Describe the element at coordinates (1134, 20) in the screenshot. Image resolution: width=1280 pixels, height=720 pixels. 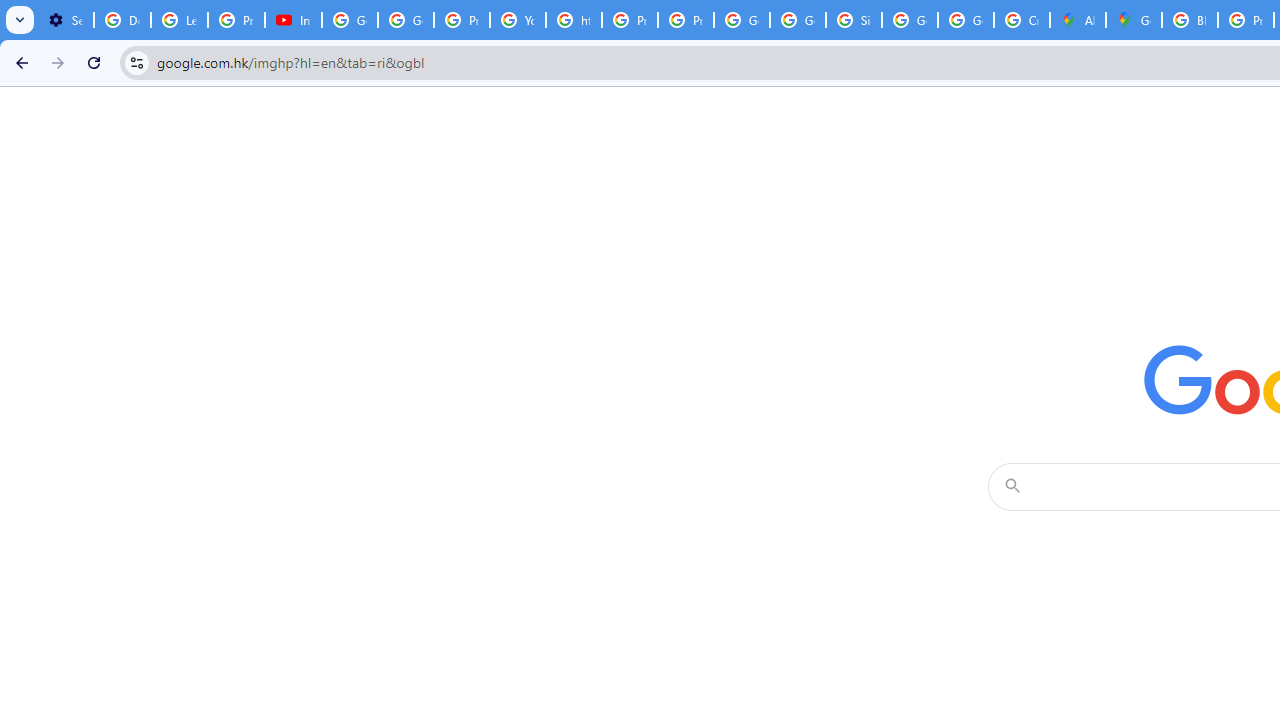
I see `Google Maps` at that location.